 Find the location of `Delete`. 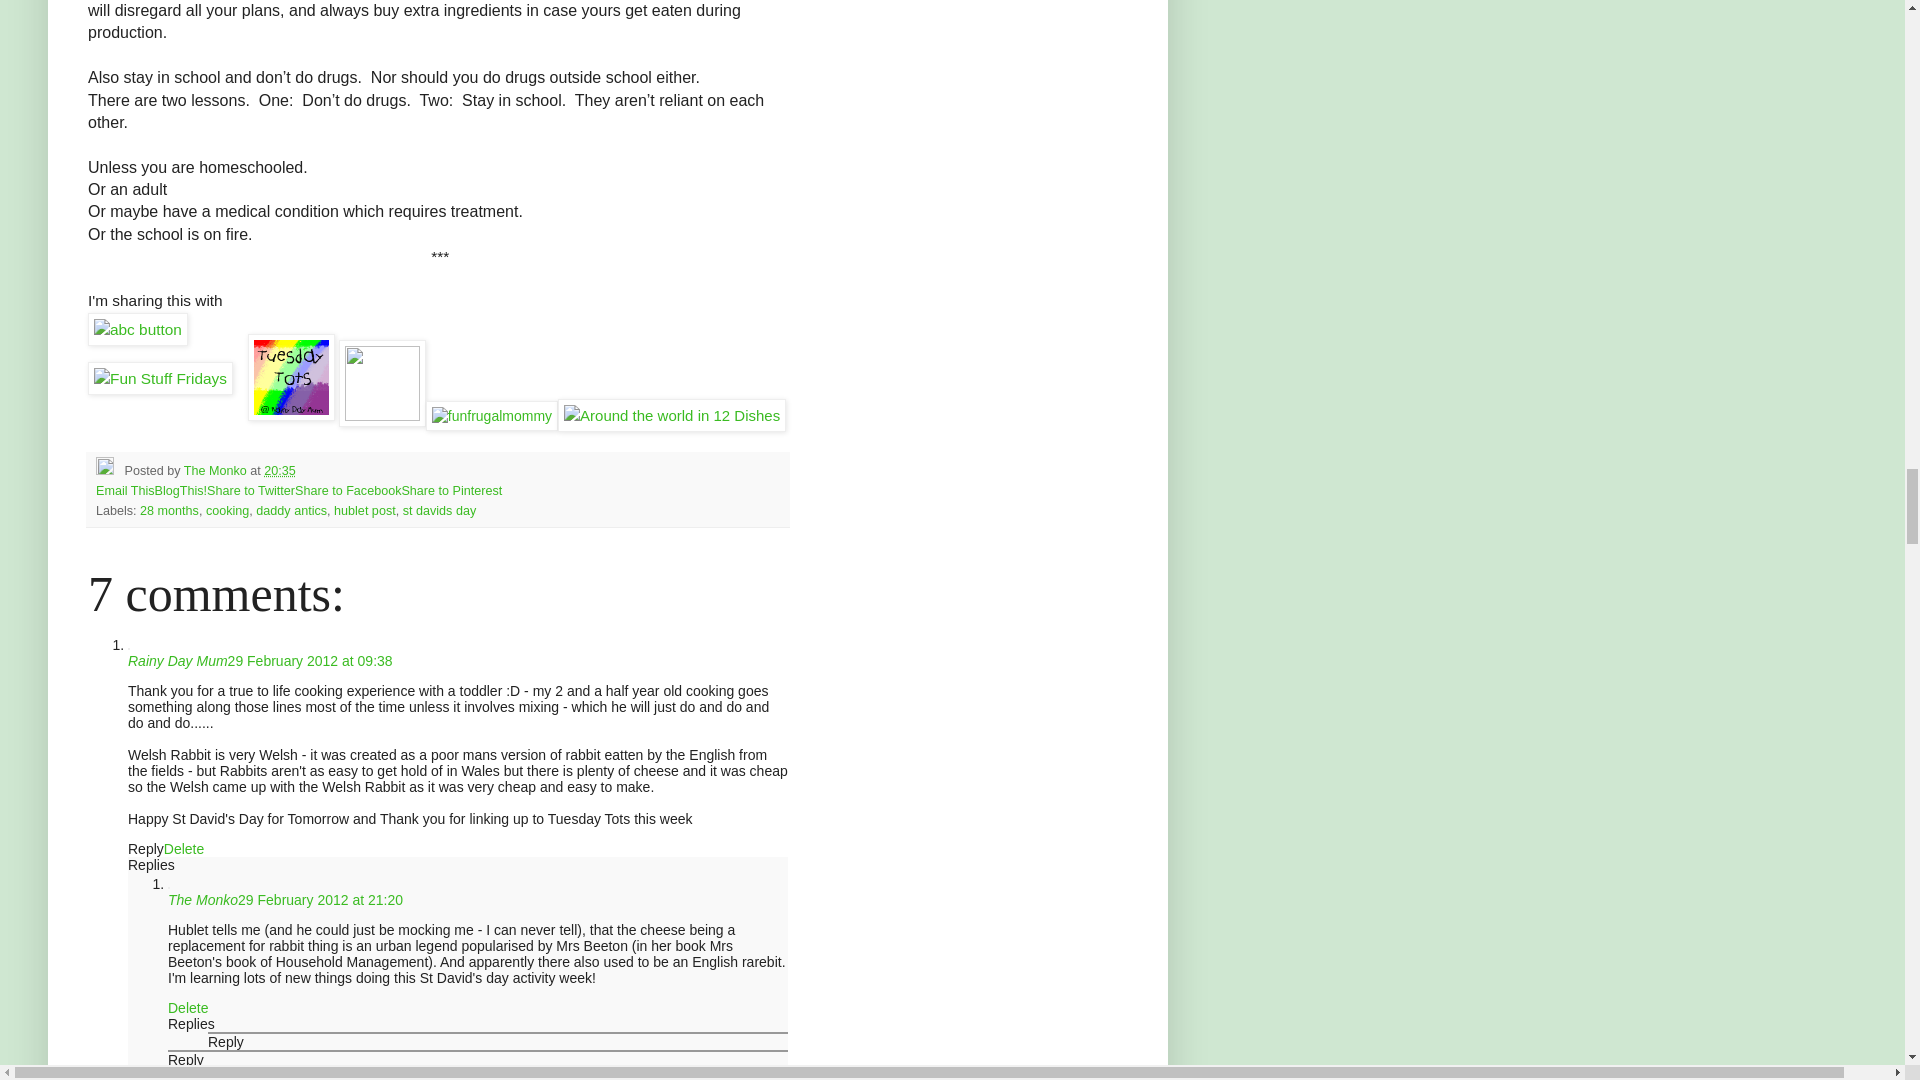

Delete is located at coordinates (183, 849).